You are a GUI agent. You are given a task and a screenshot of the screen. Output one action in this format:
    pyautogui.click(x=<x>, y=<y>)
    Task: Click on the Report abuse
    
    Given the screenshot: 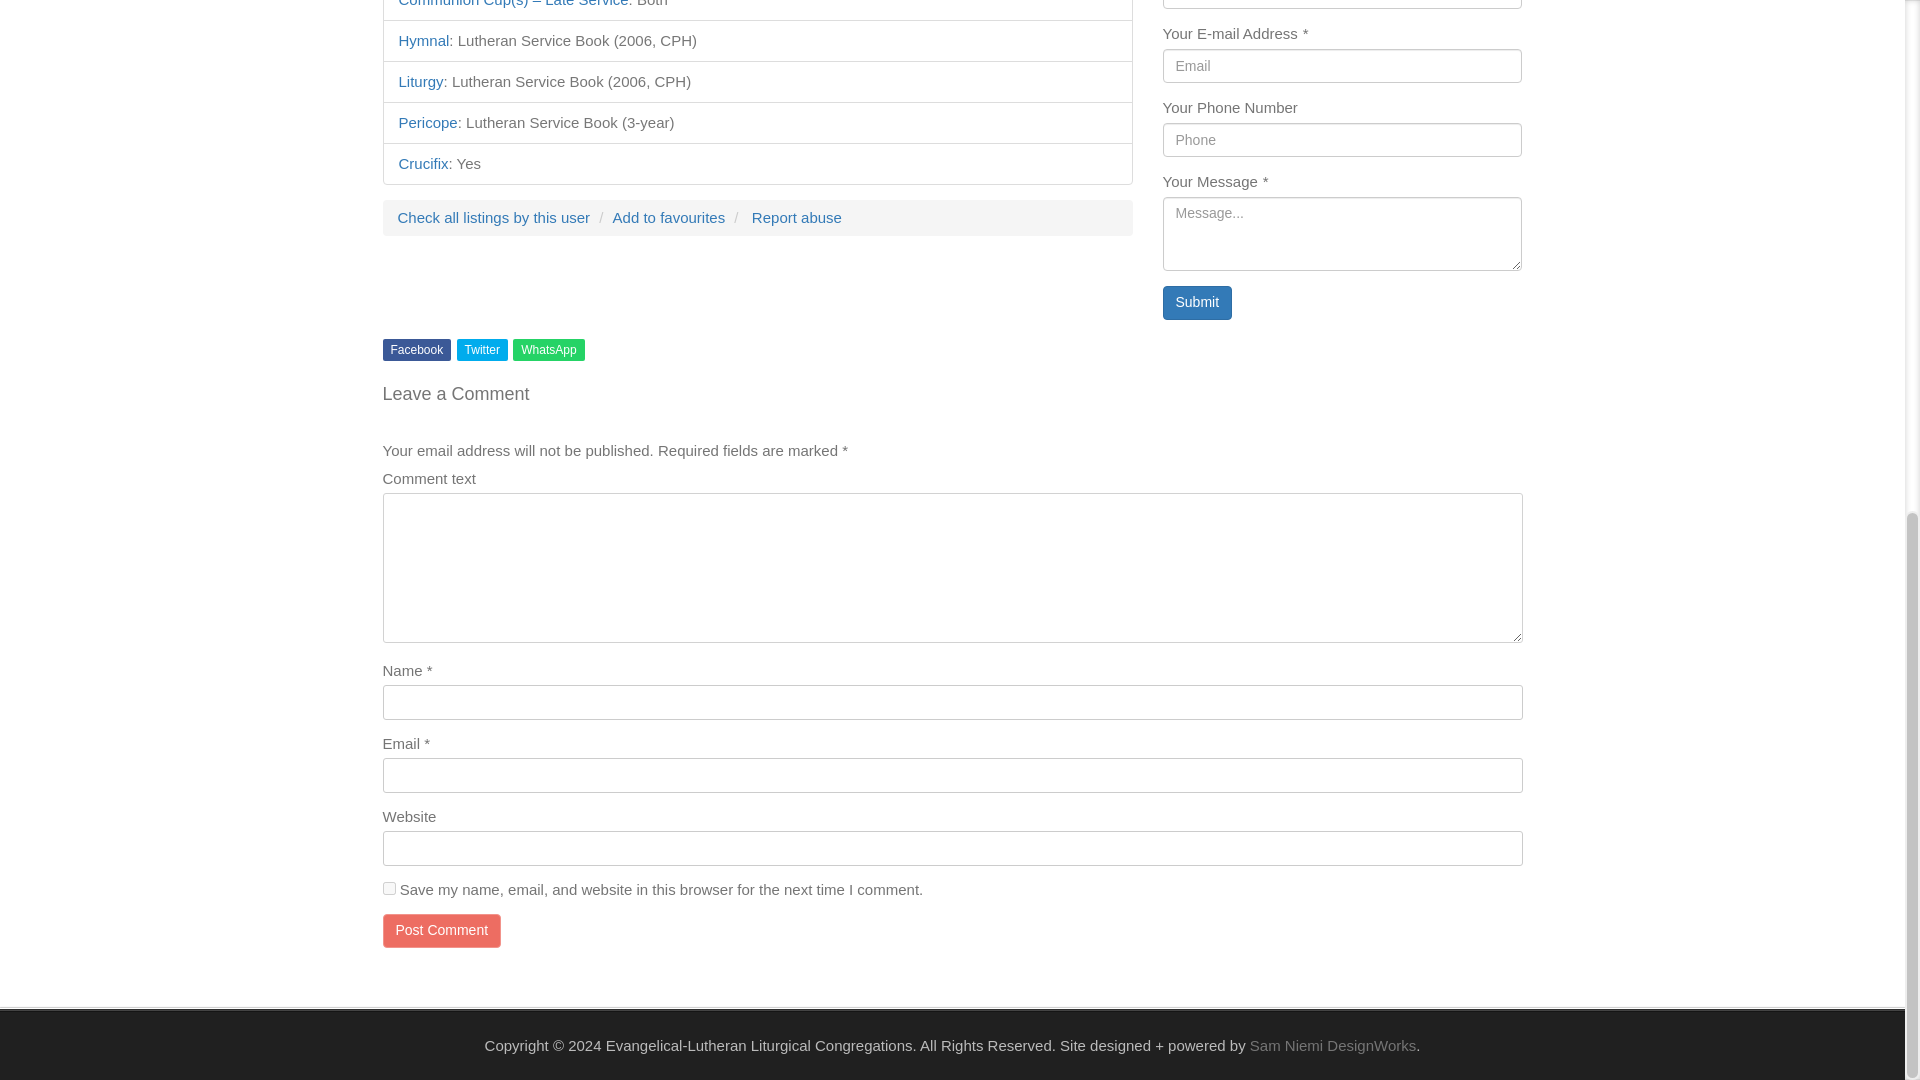 What is the action you would take?
    pyautogui.click(x=797, y=217)
    